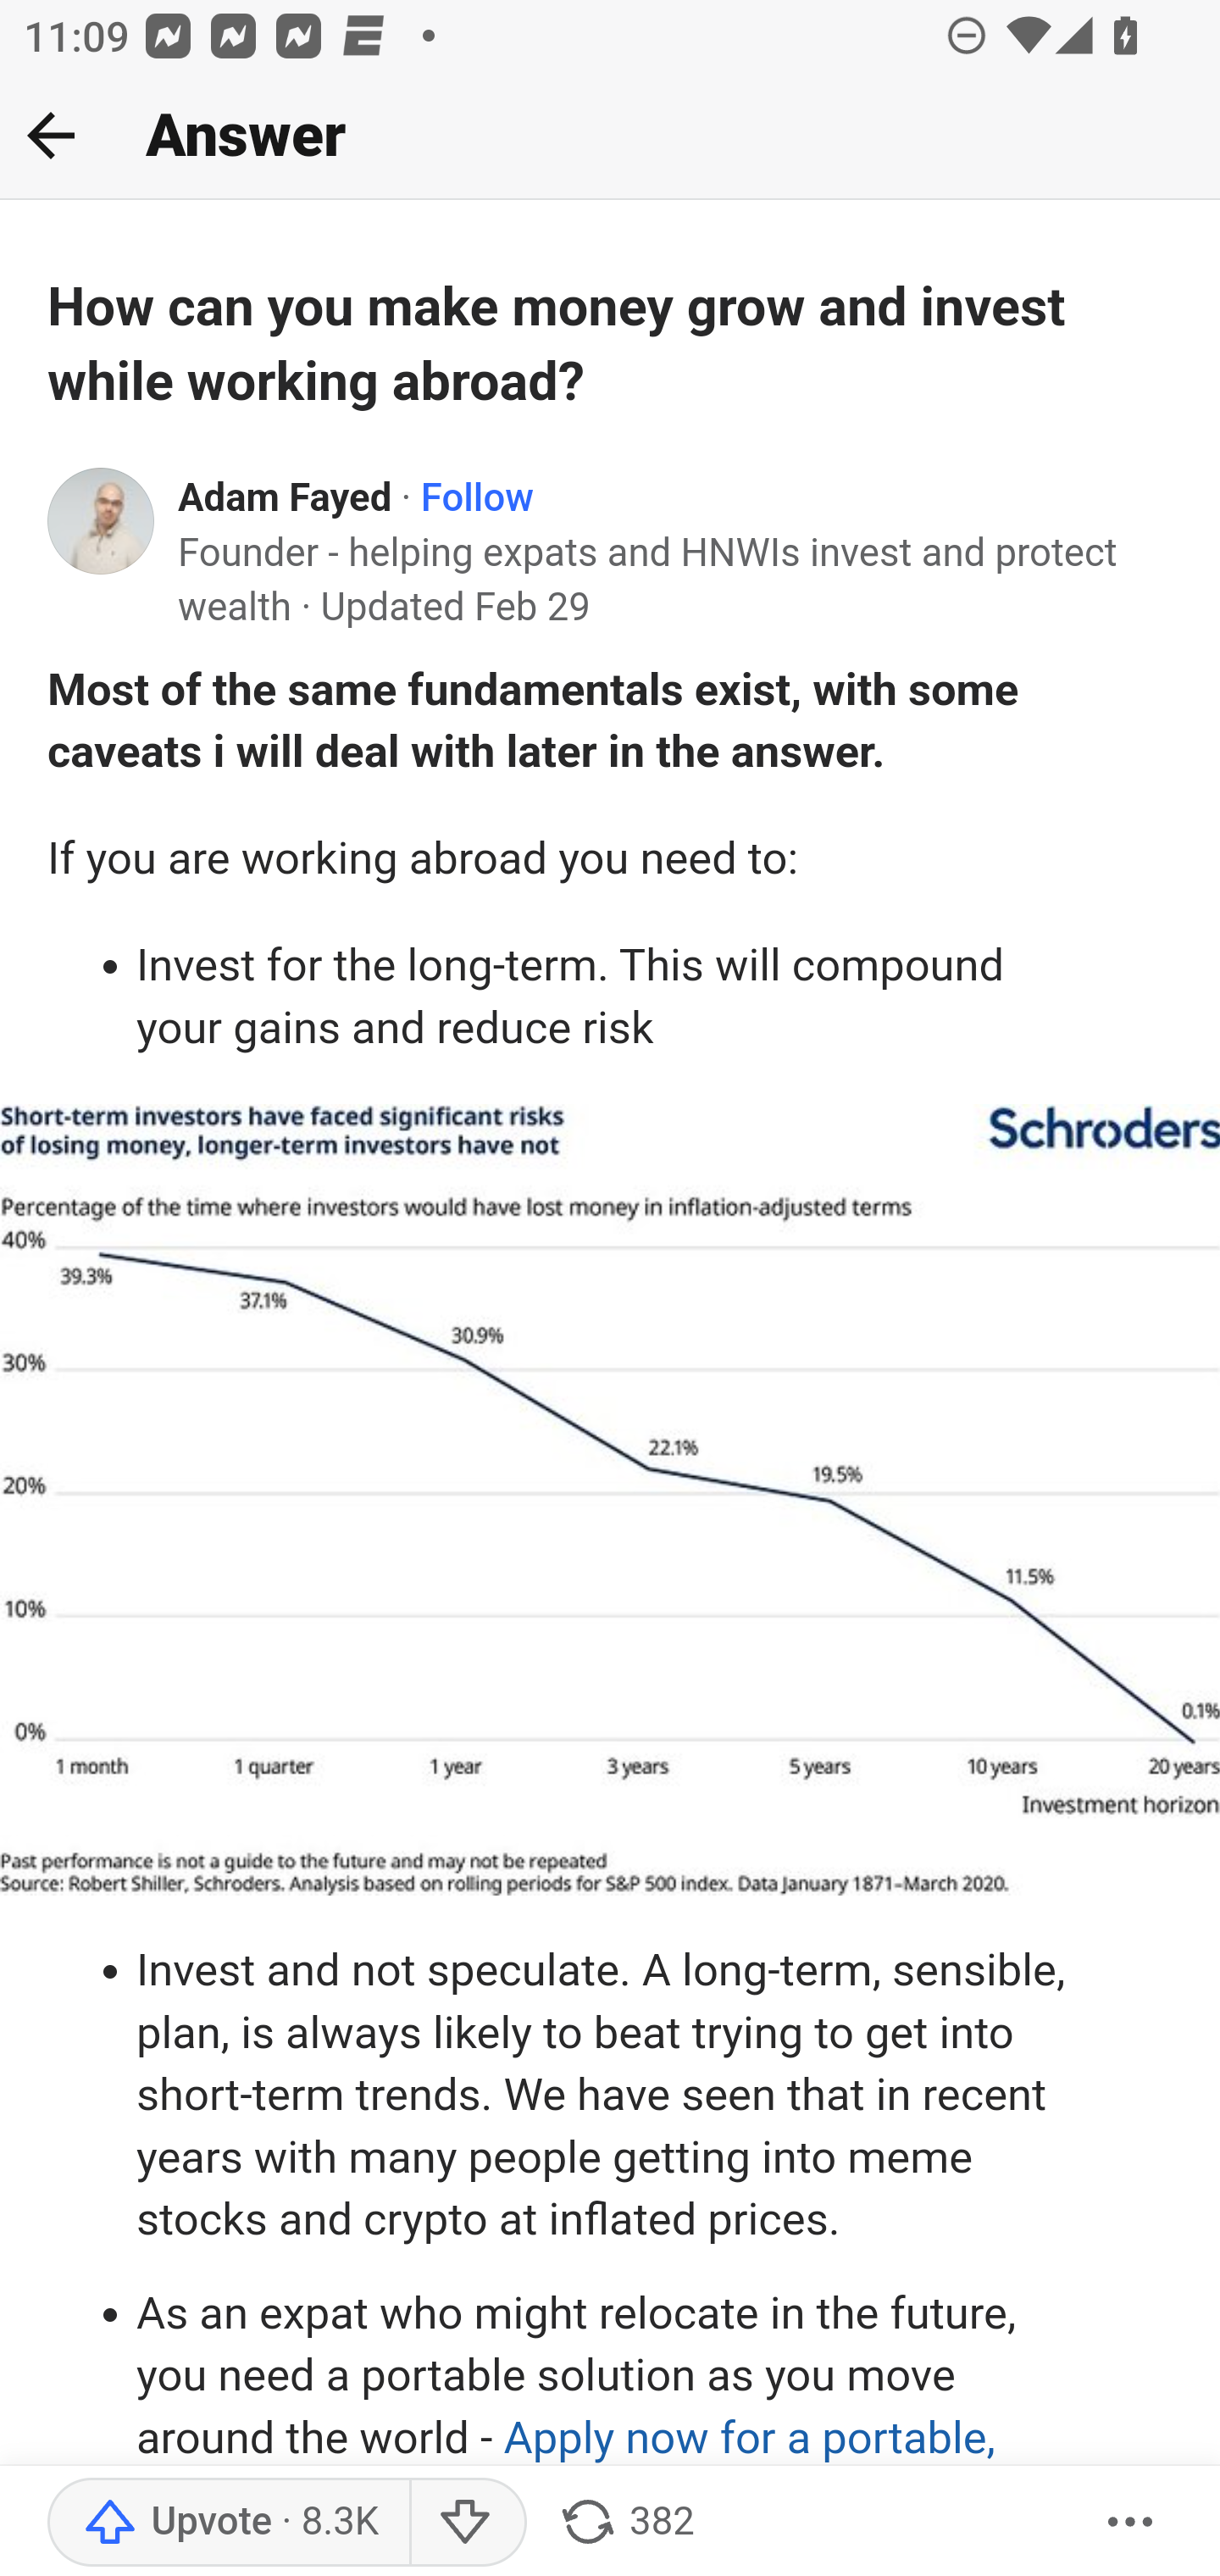 This screenshot has width=1220, height=2576. What do you see at coordinates (610, 1499) in the screenshot?
I see `main-qimg-f4f2abaf83ad35cc7004cd539396be25-lq` at bounding box center [610, 1499].